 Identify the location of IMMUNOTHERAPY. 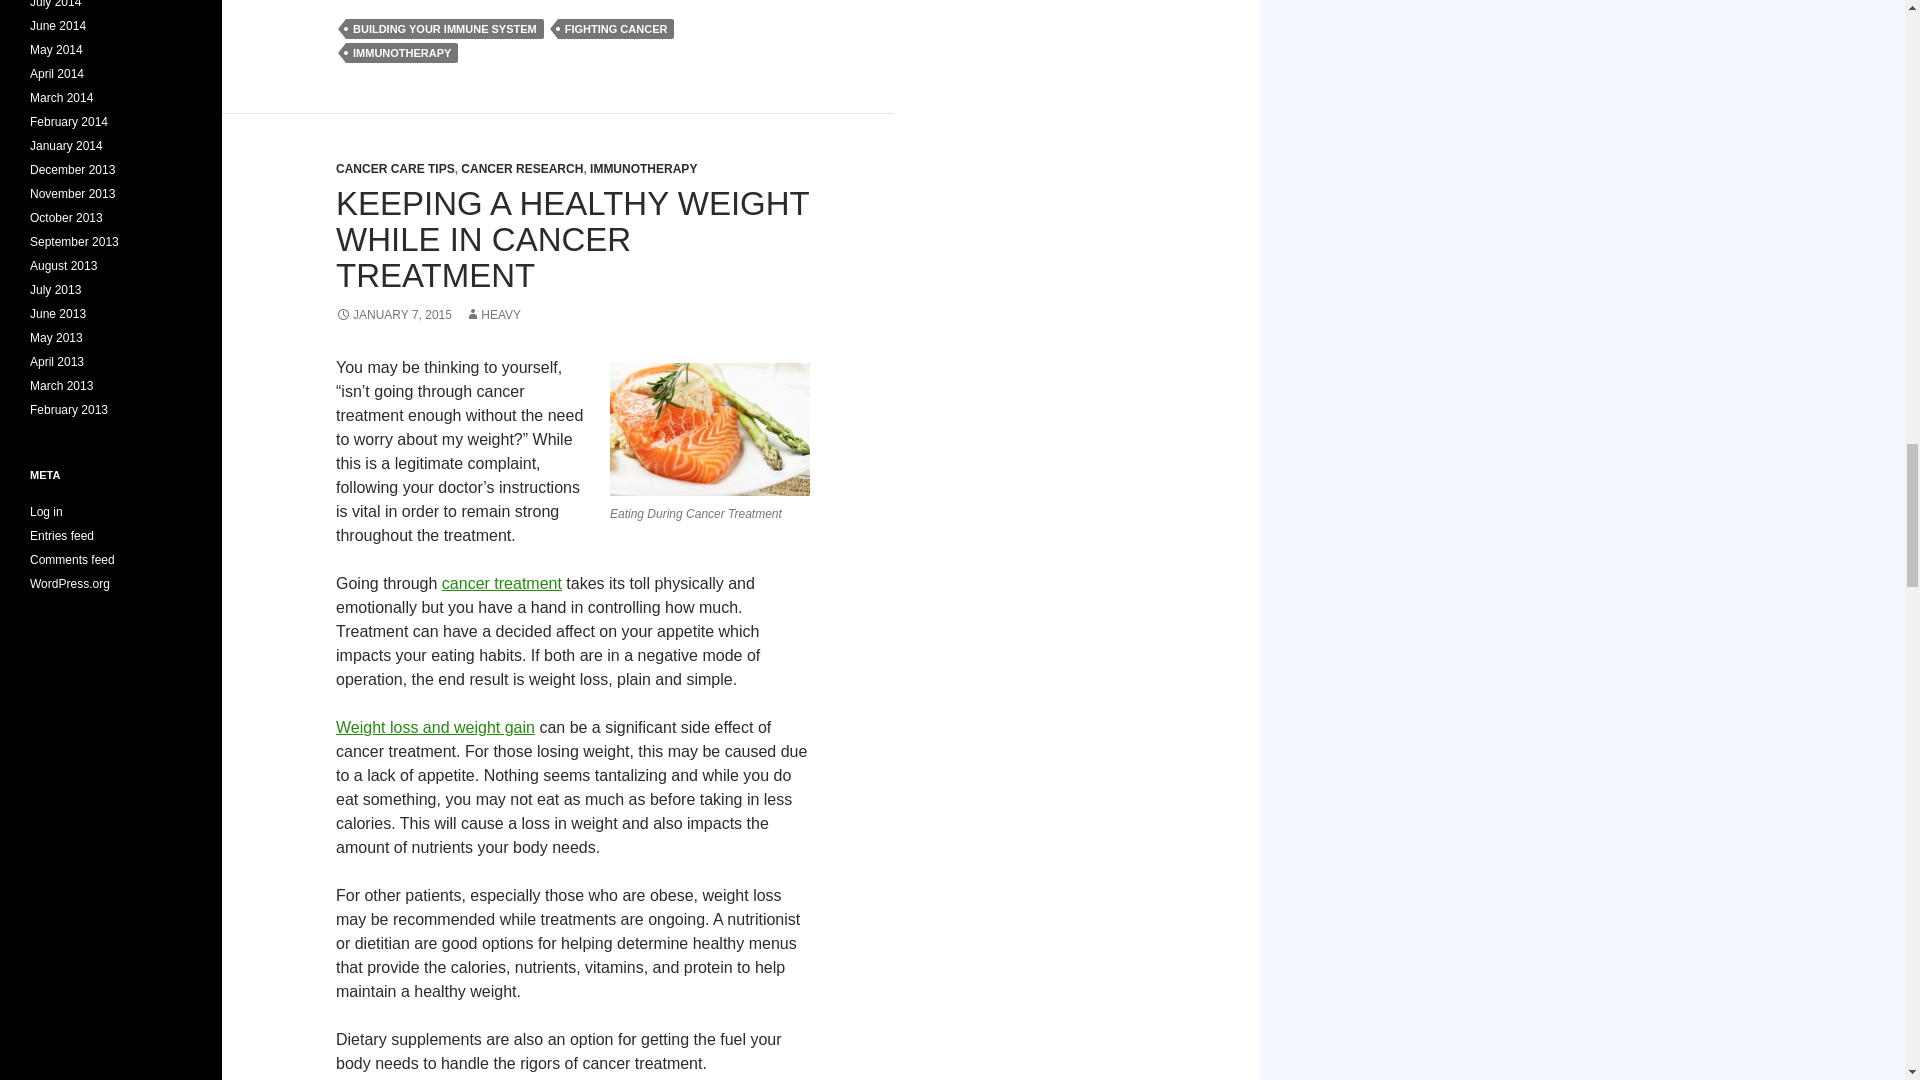
(402, 52).